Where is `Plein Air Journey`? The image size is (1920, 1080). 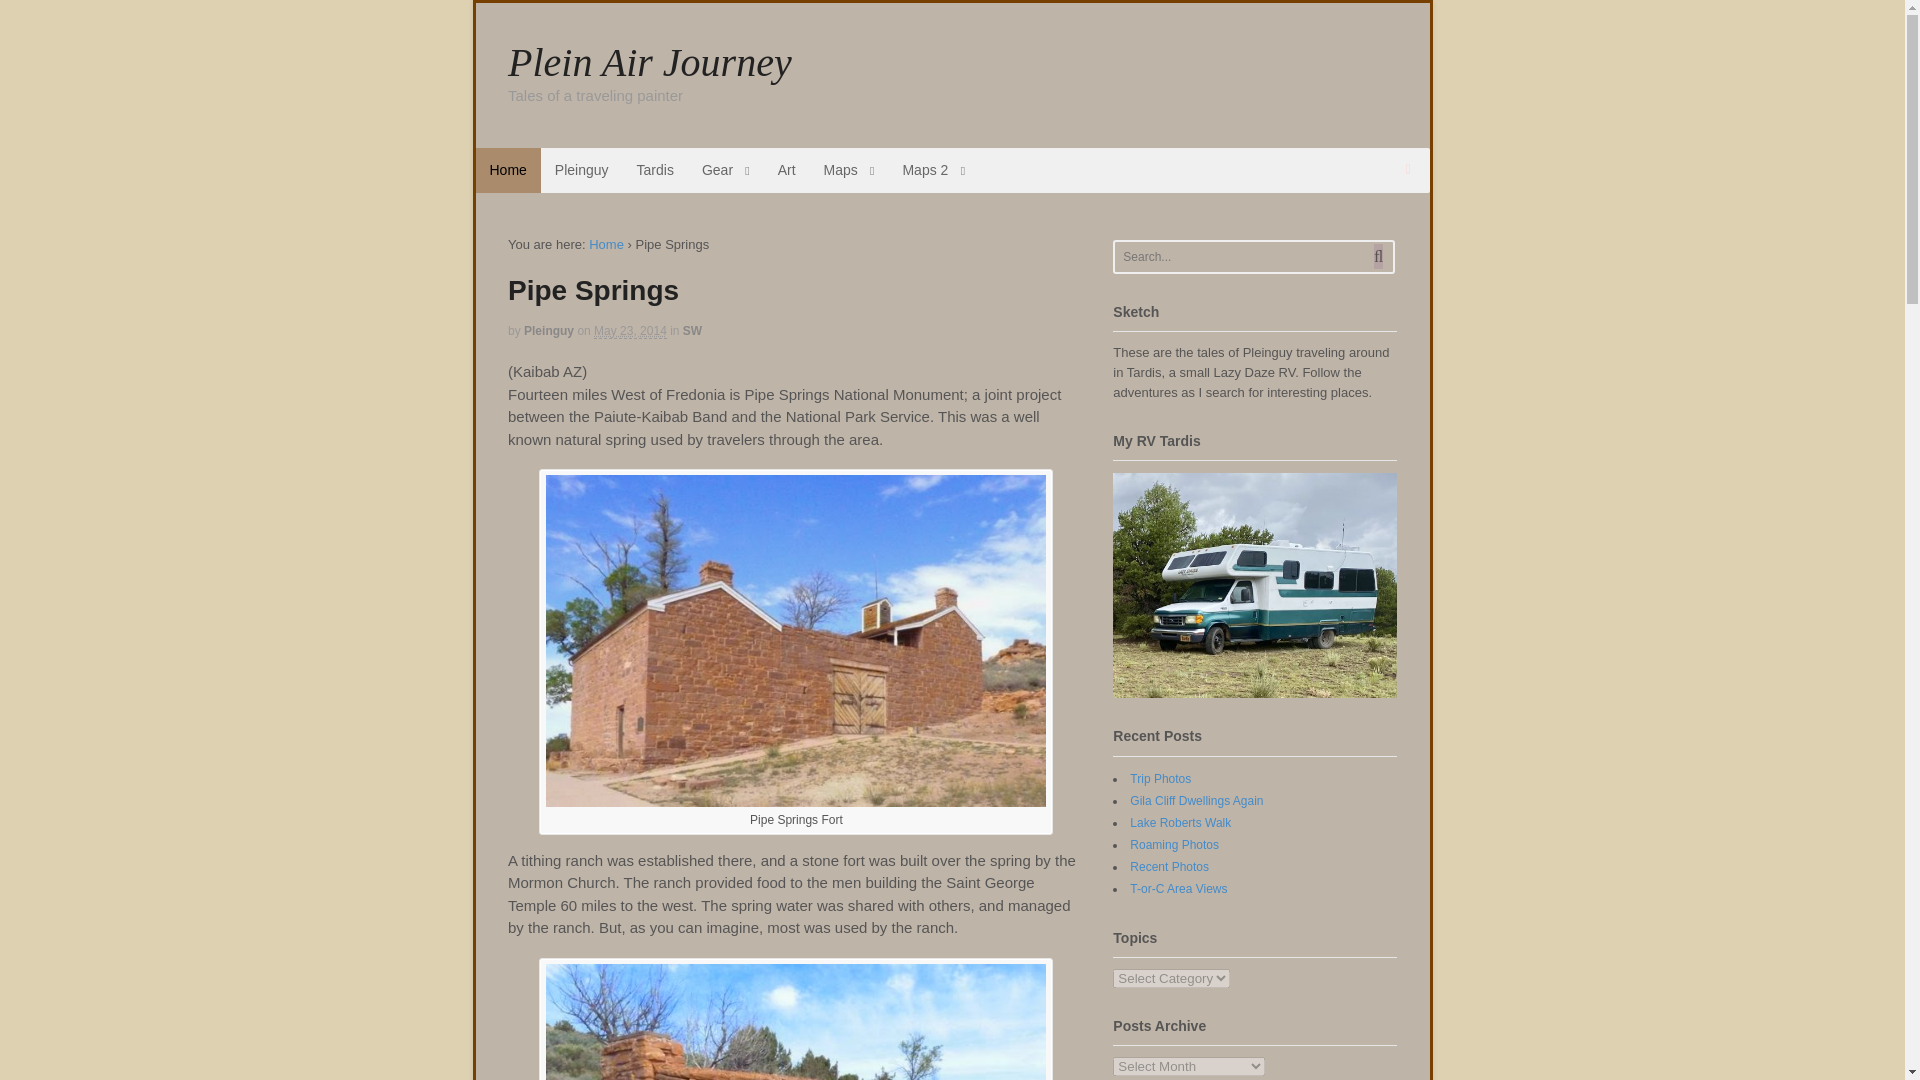
Plein Air Journey is located at coordinates (650, 62).